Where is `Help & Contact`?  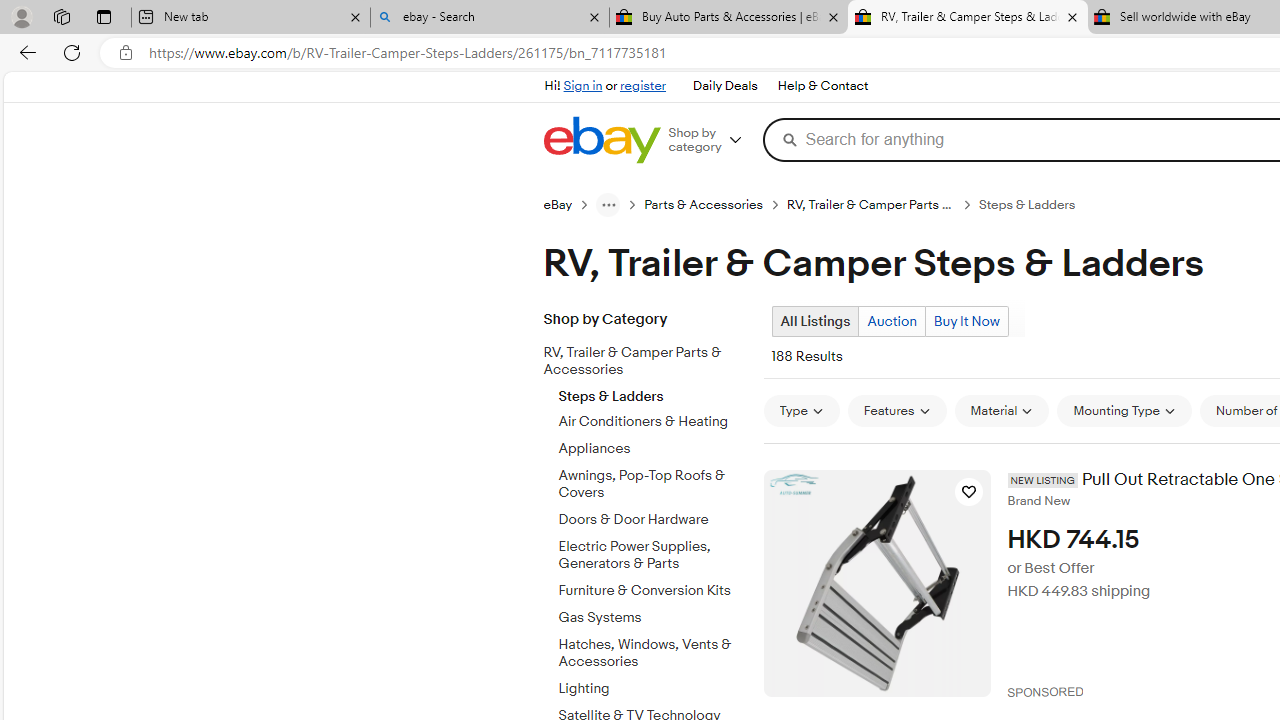
Help & Contact is located at coordinates (822, 86).